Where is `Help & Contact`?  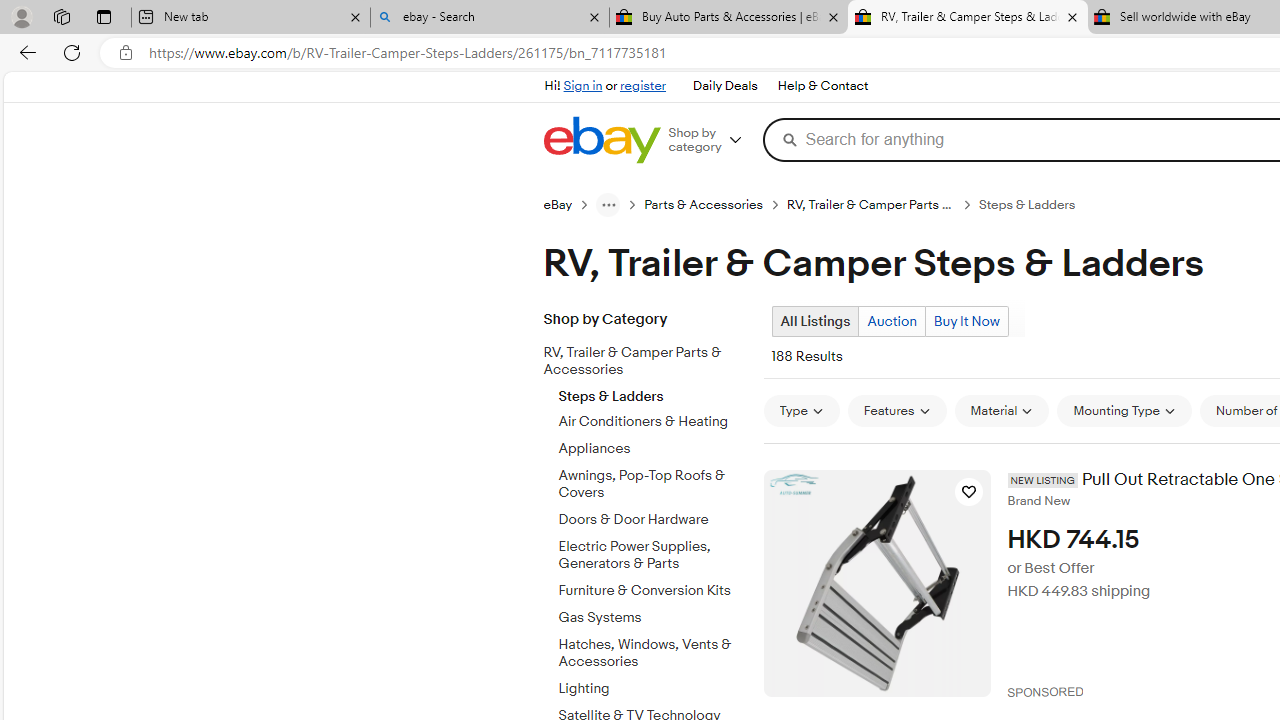
Help & Contact is located at coordinates (822, 86).